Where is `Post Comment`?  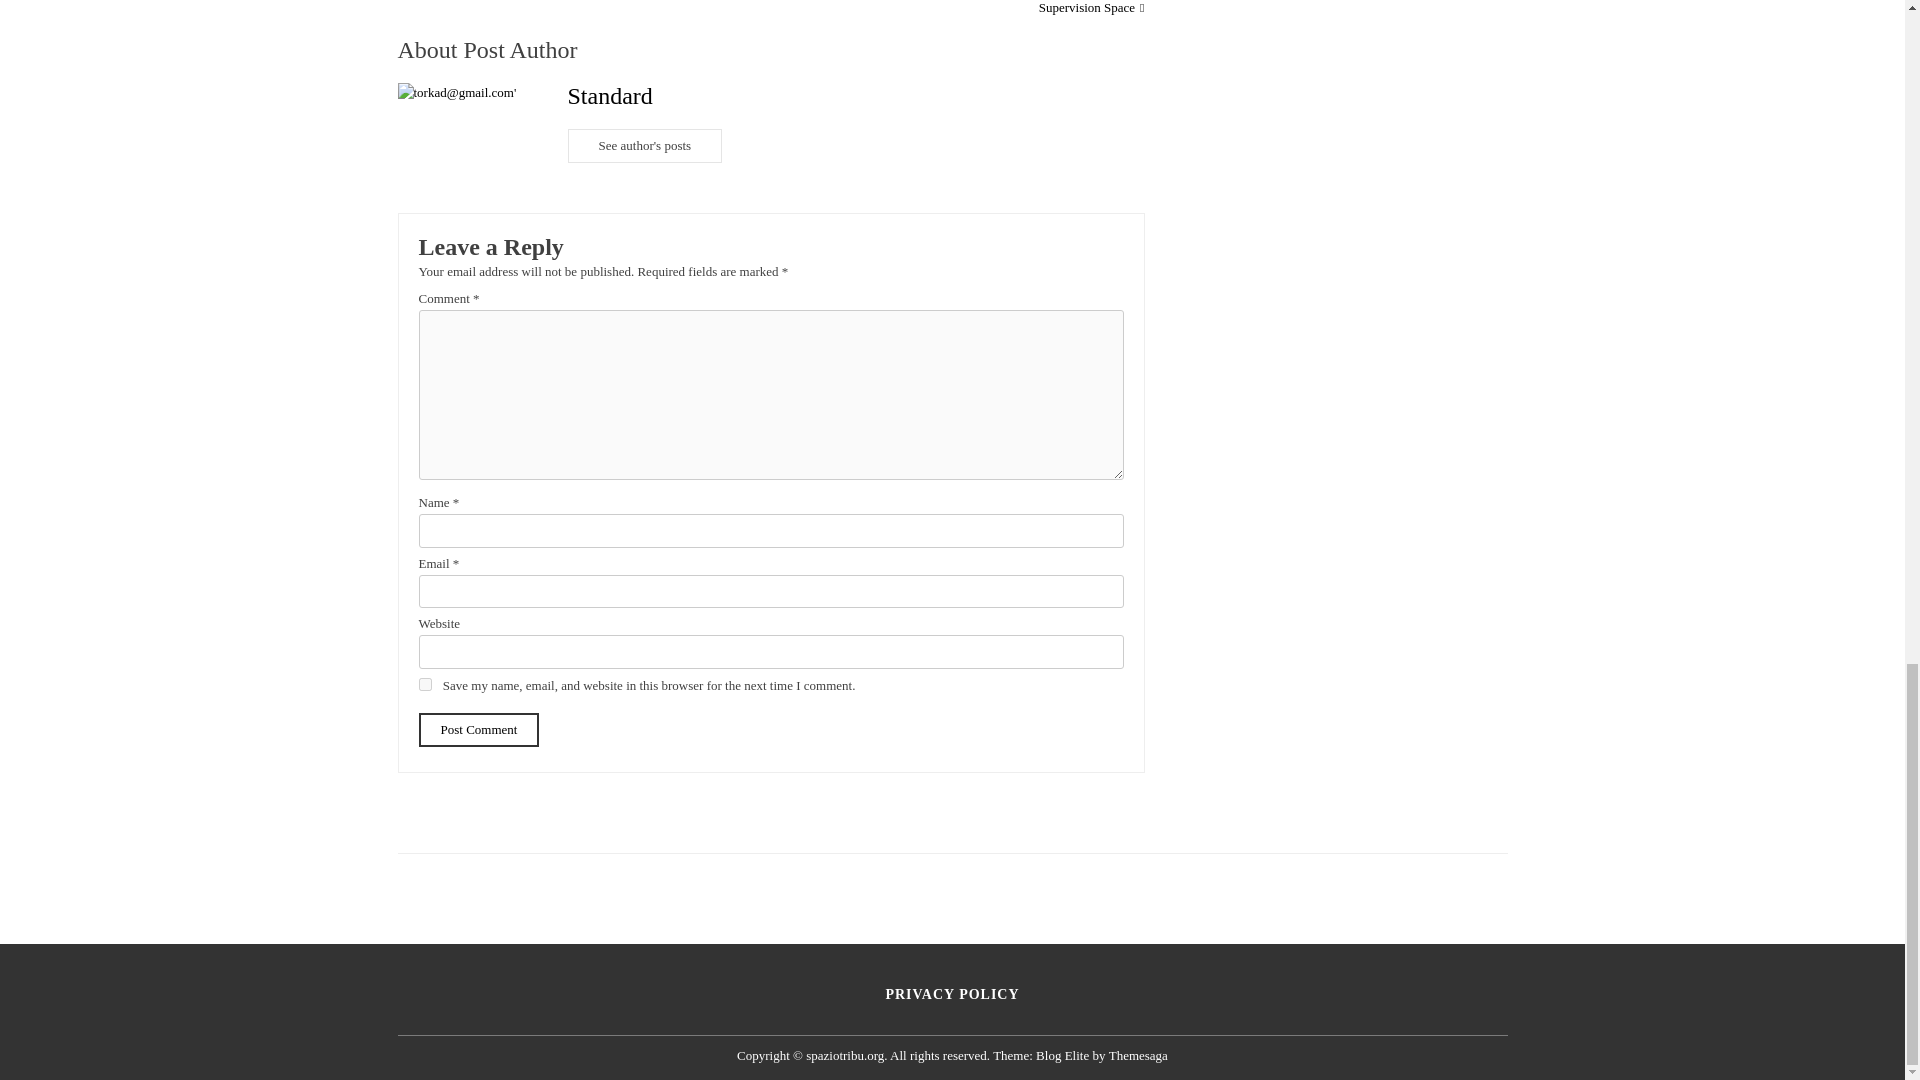
Post Comment is located at coordinates (478, 730).